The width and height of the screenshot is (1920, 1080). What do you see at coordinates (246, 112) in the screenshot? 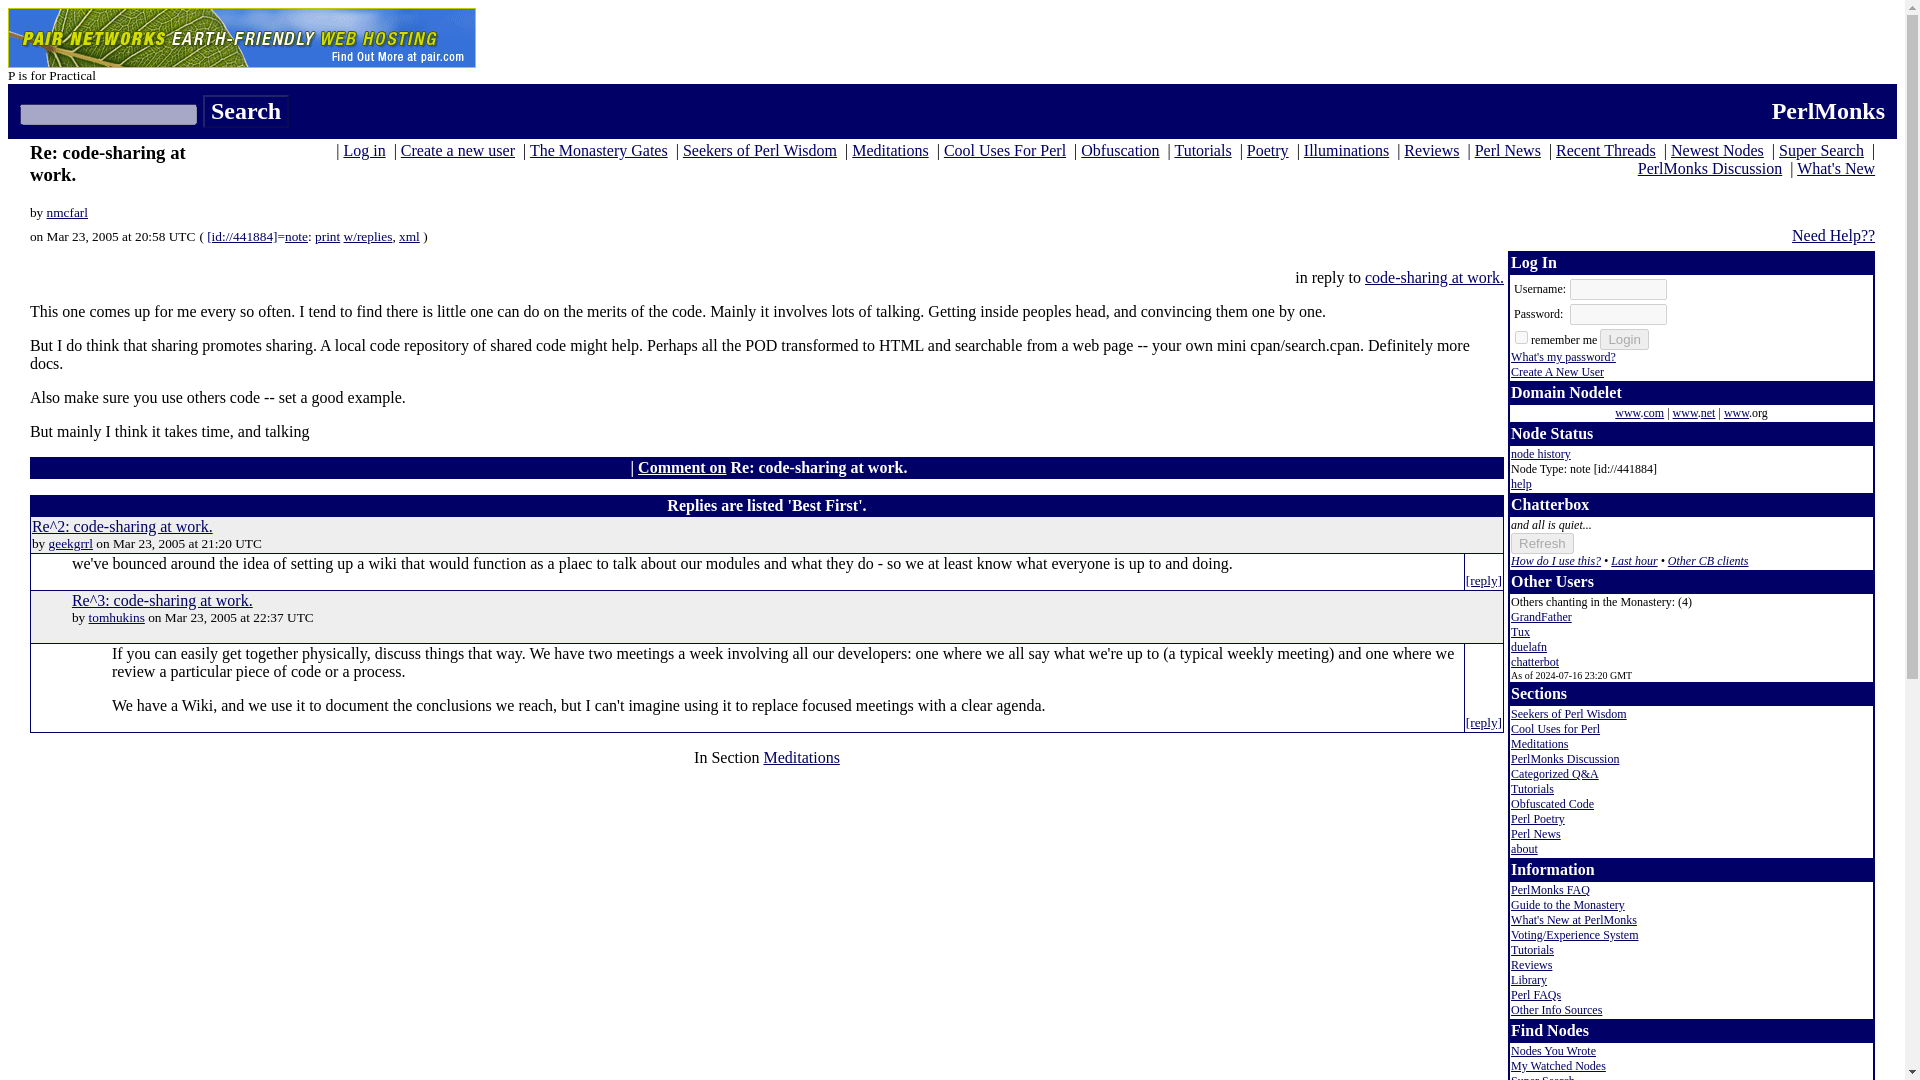
I see `Search` at bounding box center [246, 112].